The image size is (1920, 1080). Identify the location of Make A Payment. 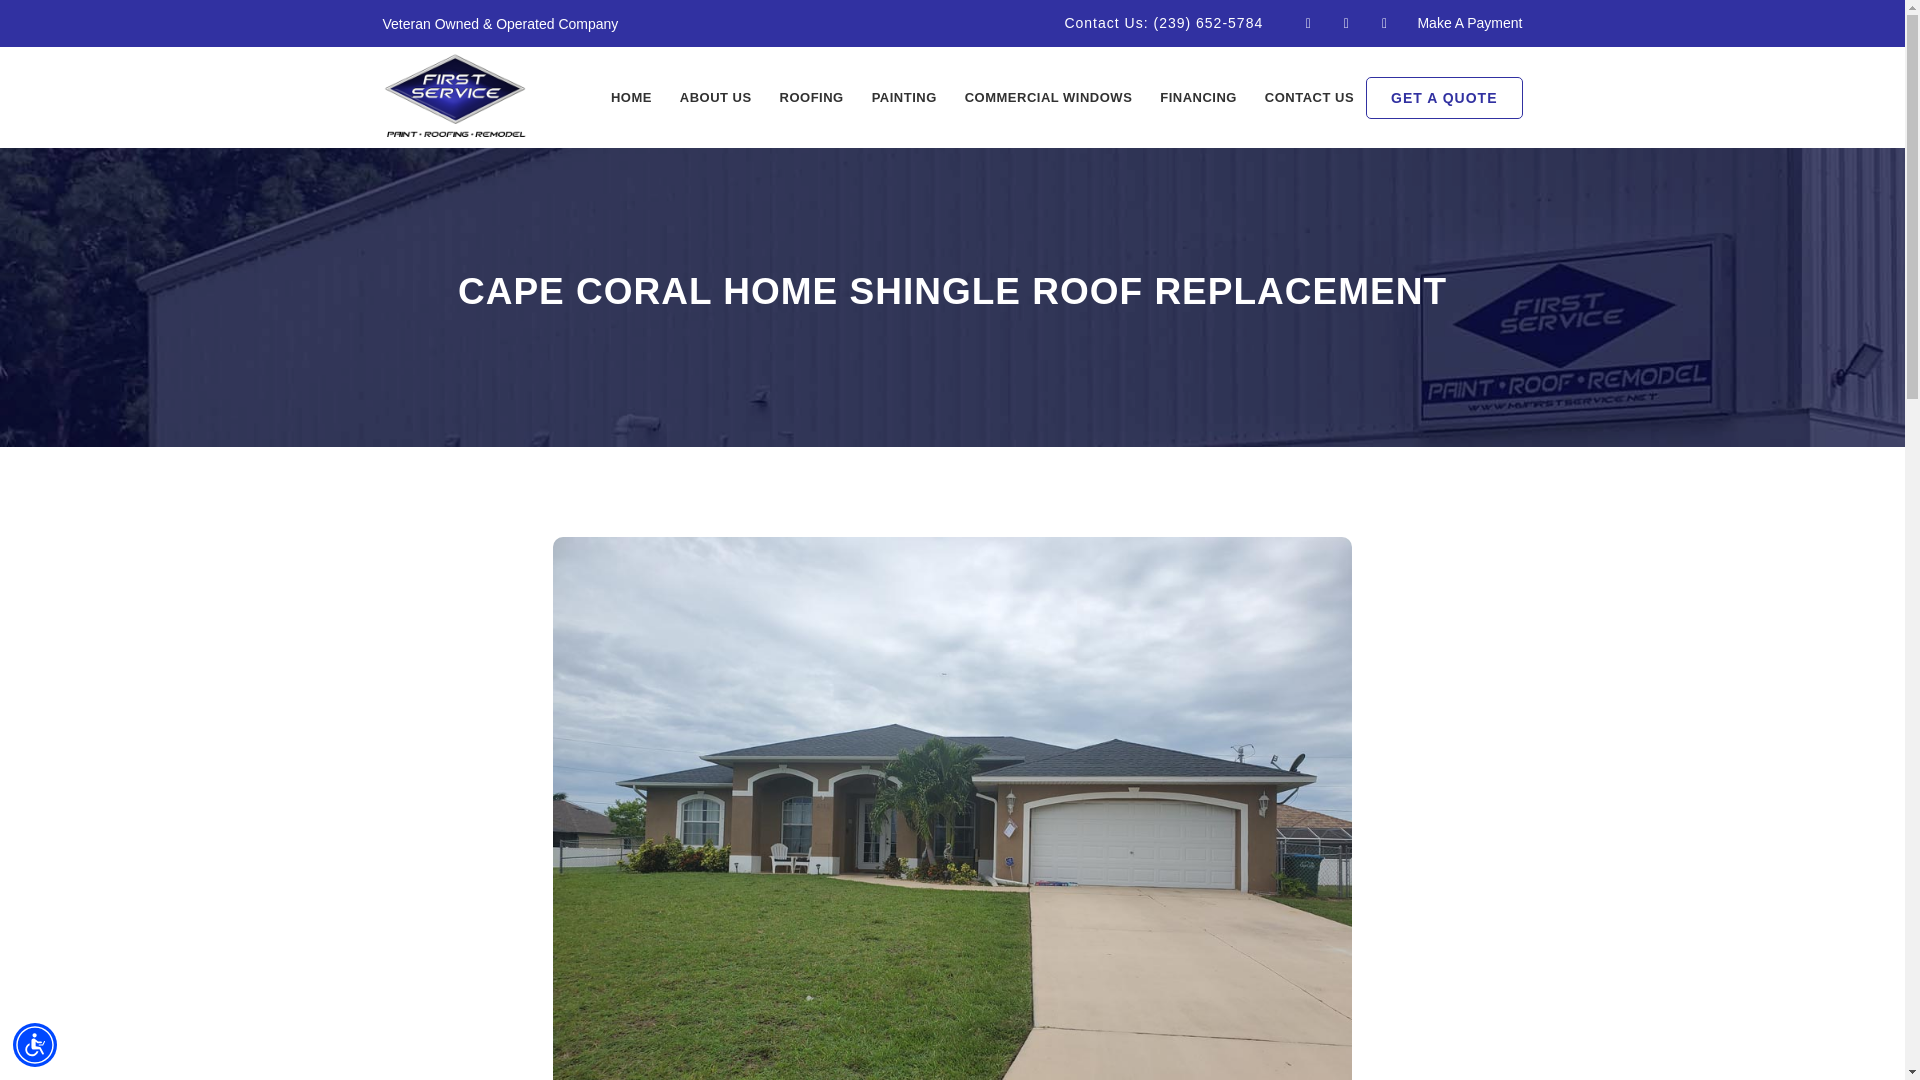
(1469, 23).